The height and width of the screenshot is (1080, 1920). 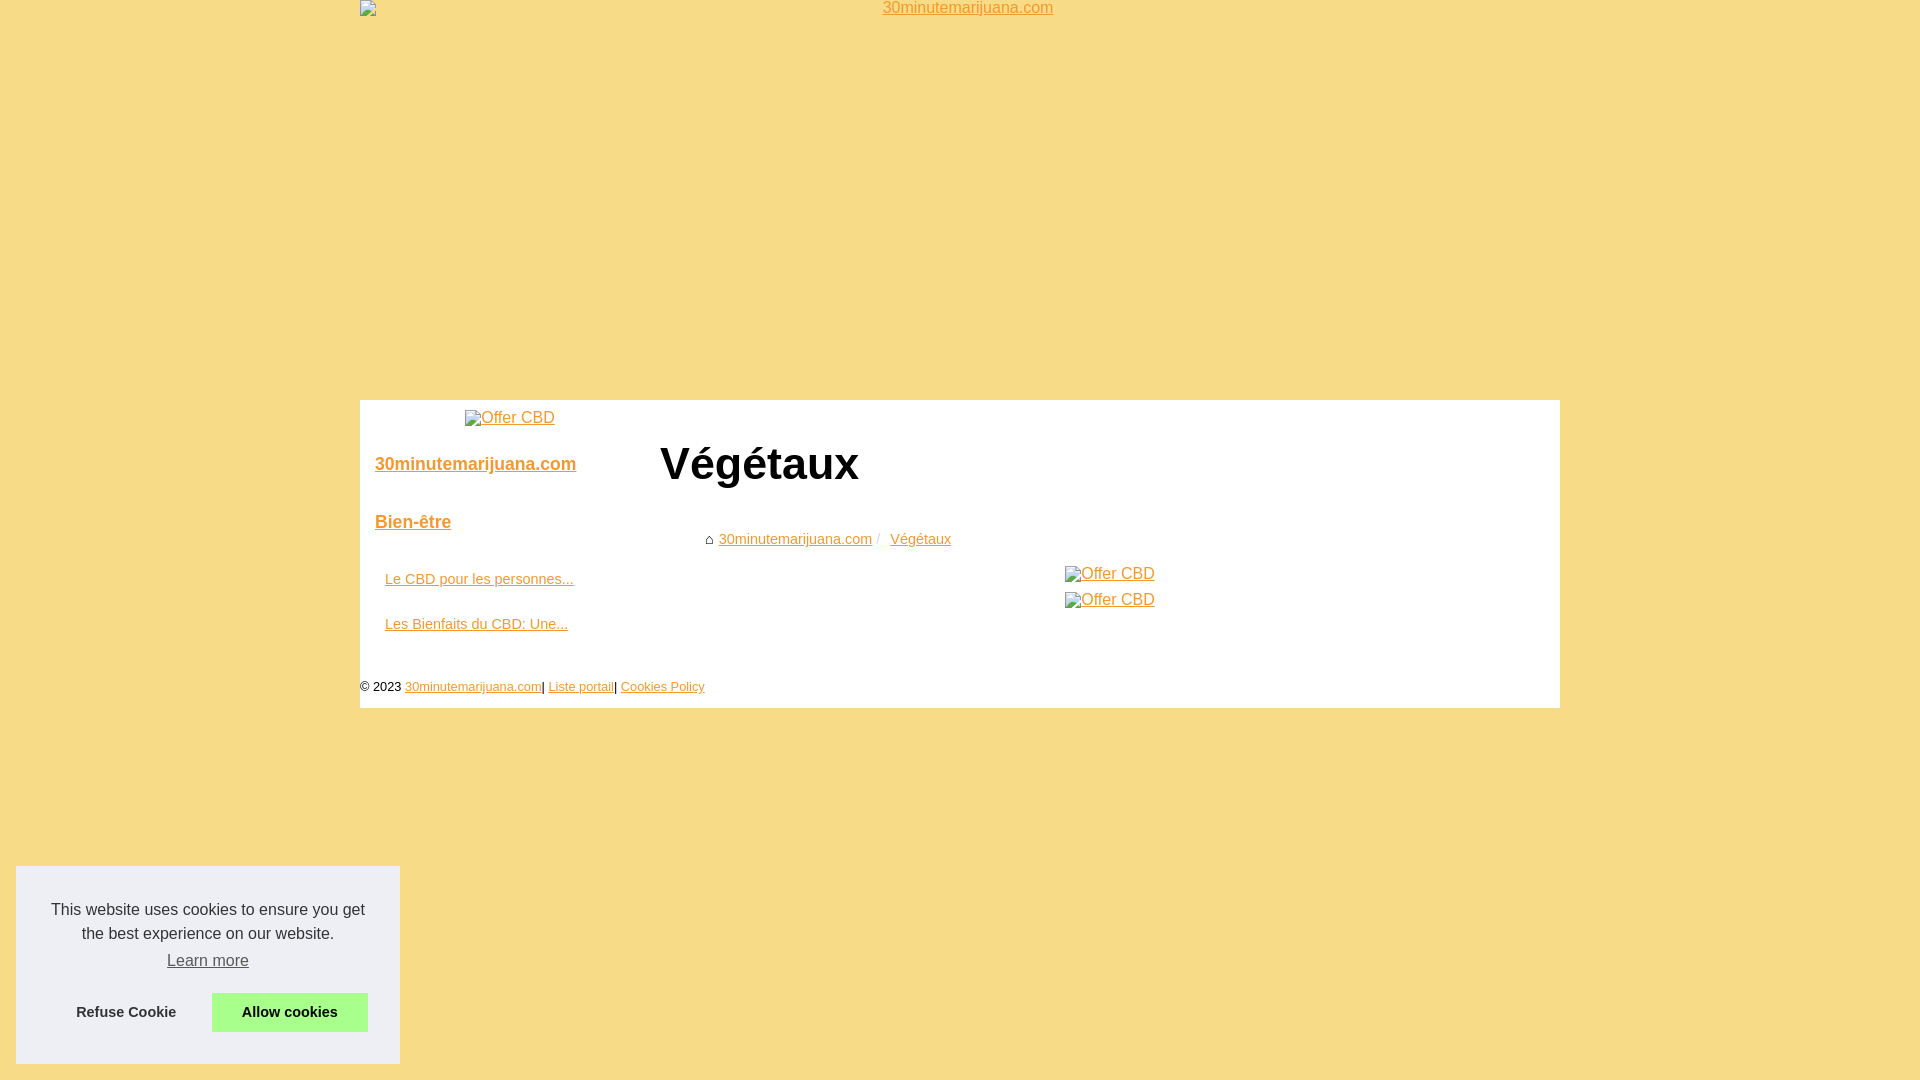 What do you see at coordinates (1110, 600) in the screenshot?
I see `CBD` at bounding box center [1110, 600].